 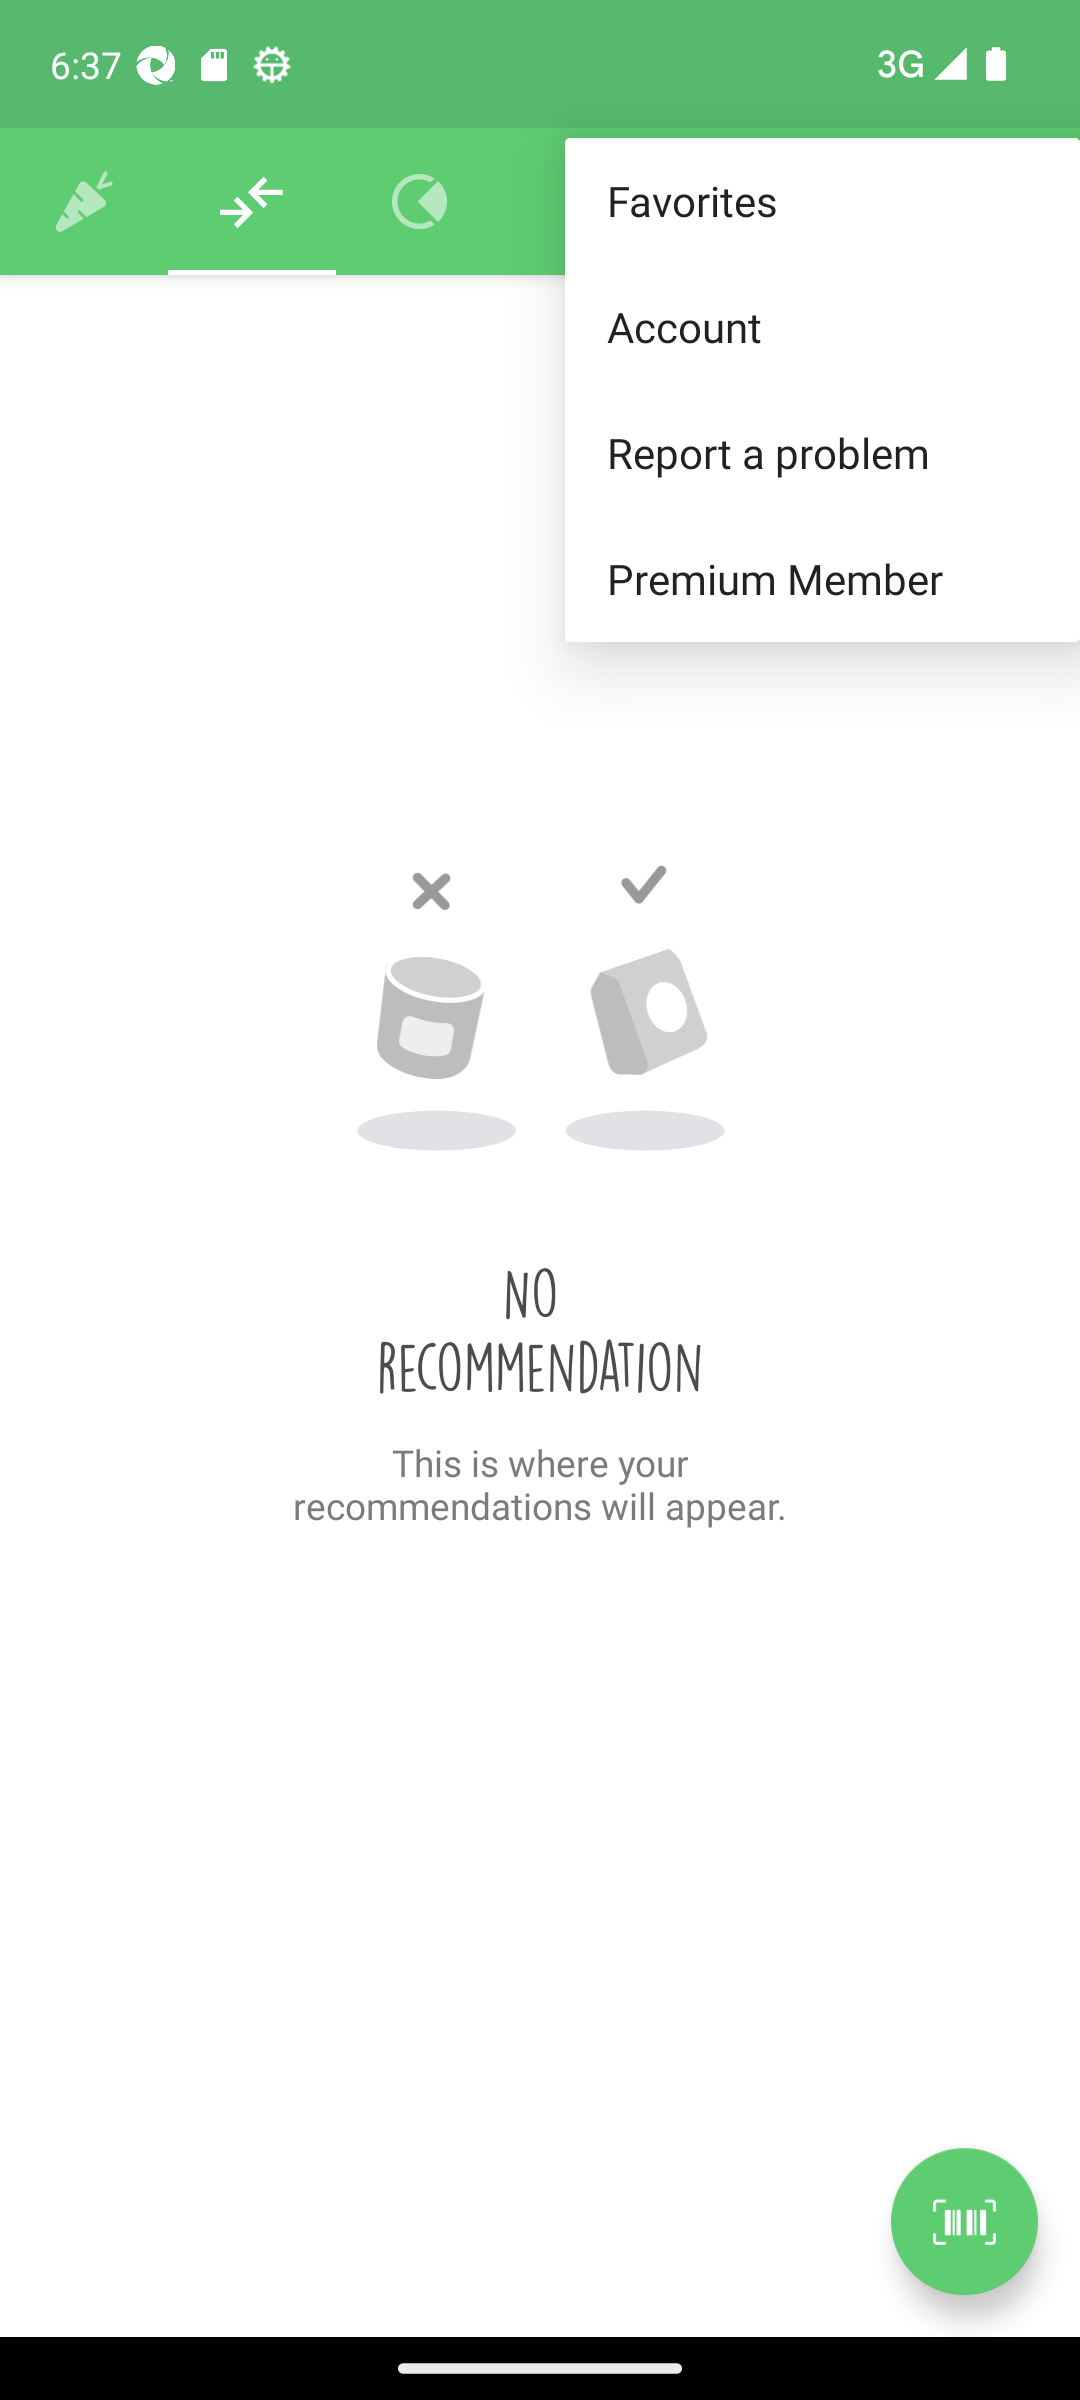 What do you see at coordinates (822, 452) in the screenshot?
I see `Report a problem` at bounding box center [822, 452].